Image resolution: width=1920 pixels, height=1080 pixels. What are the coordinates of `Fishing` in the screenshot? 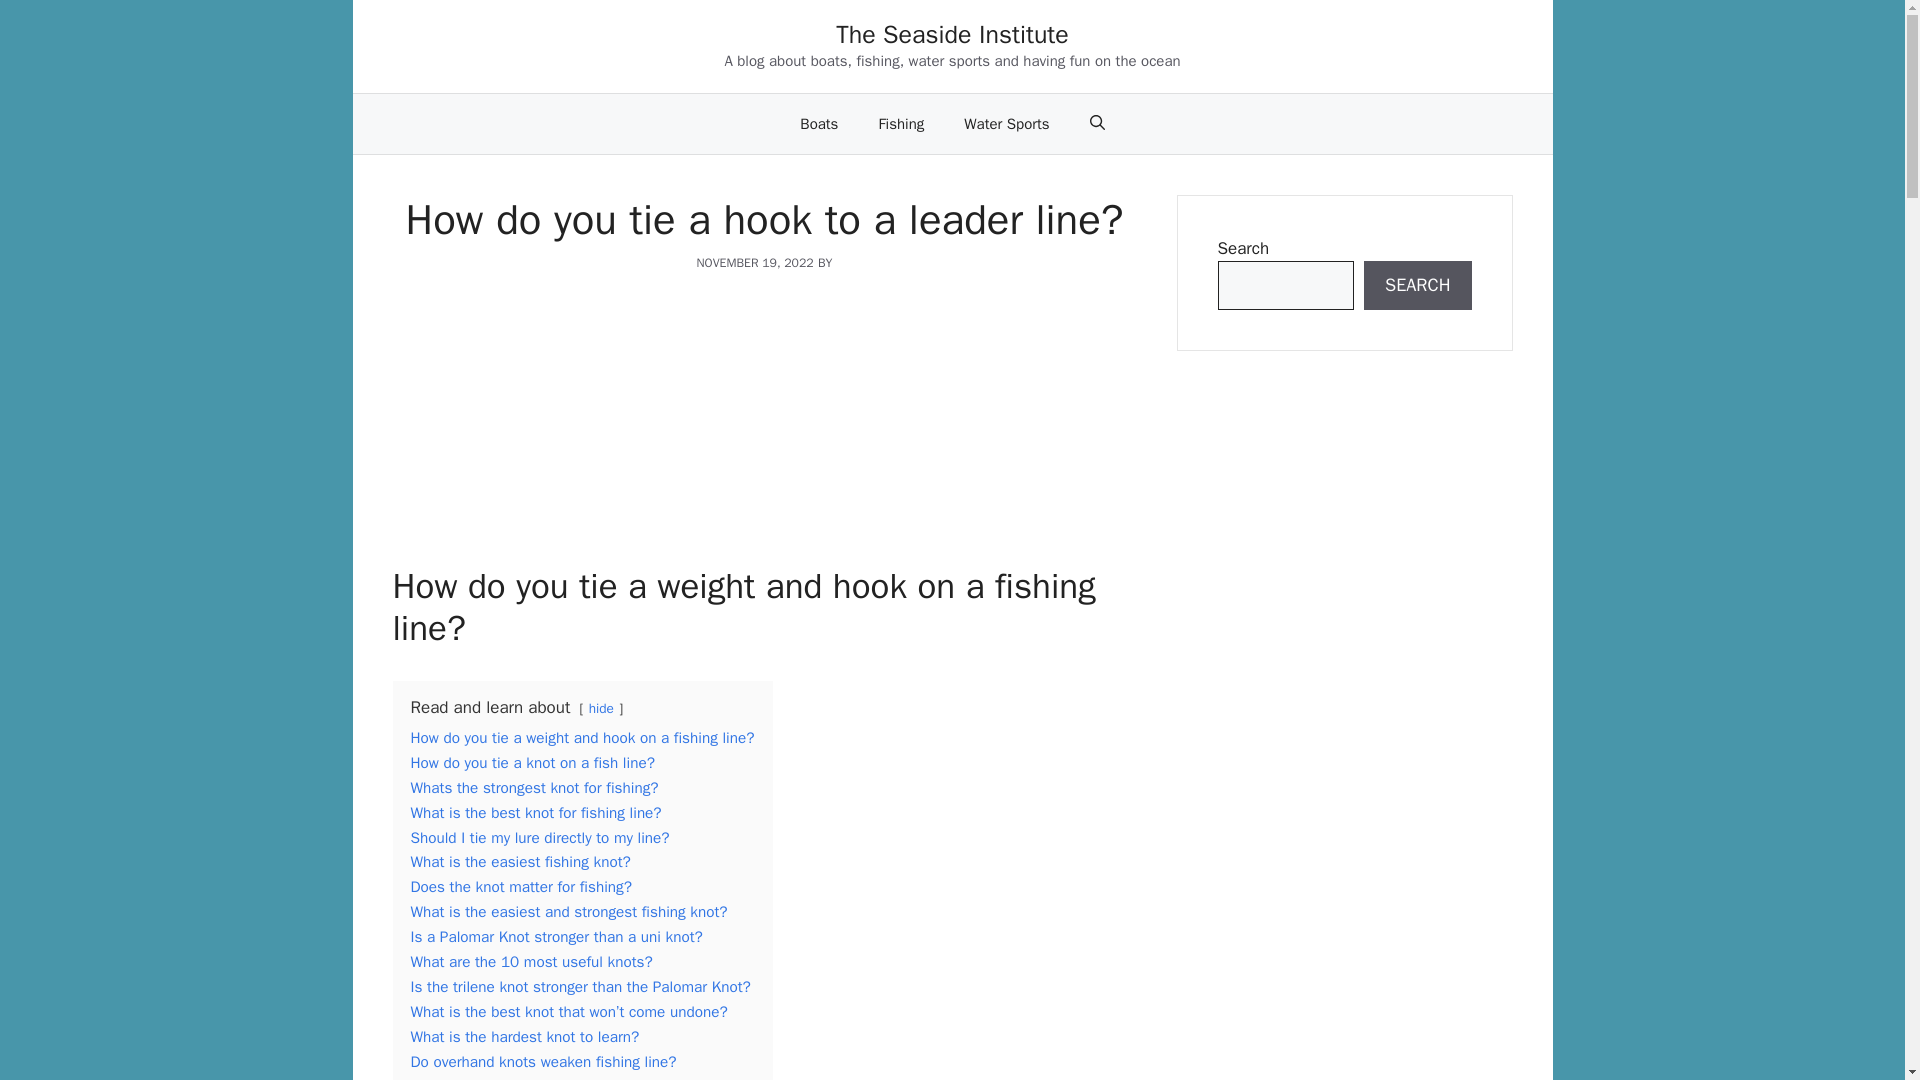 It's located at (901, 124).